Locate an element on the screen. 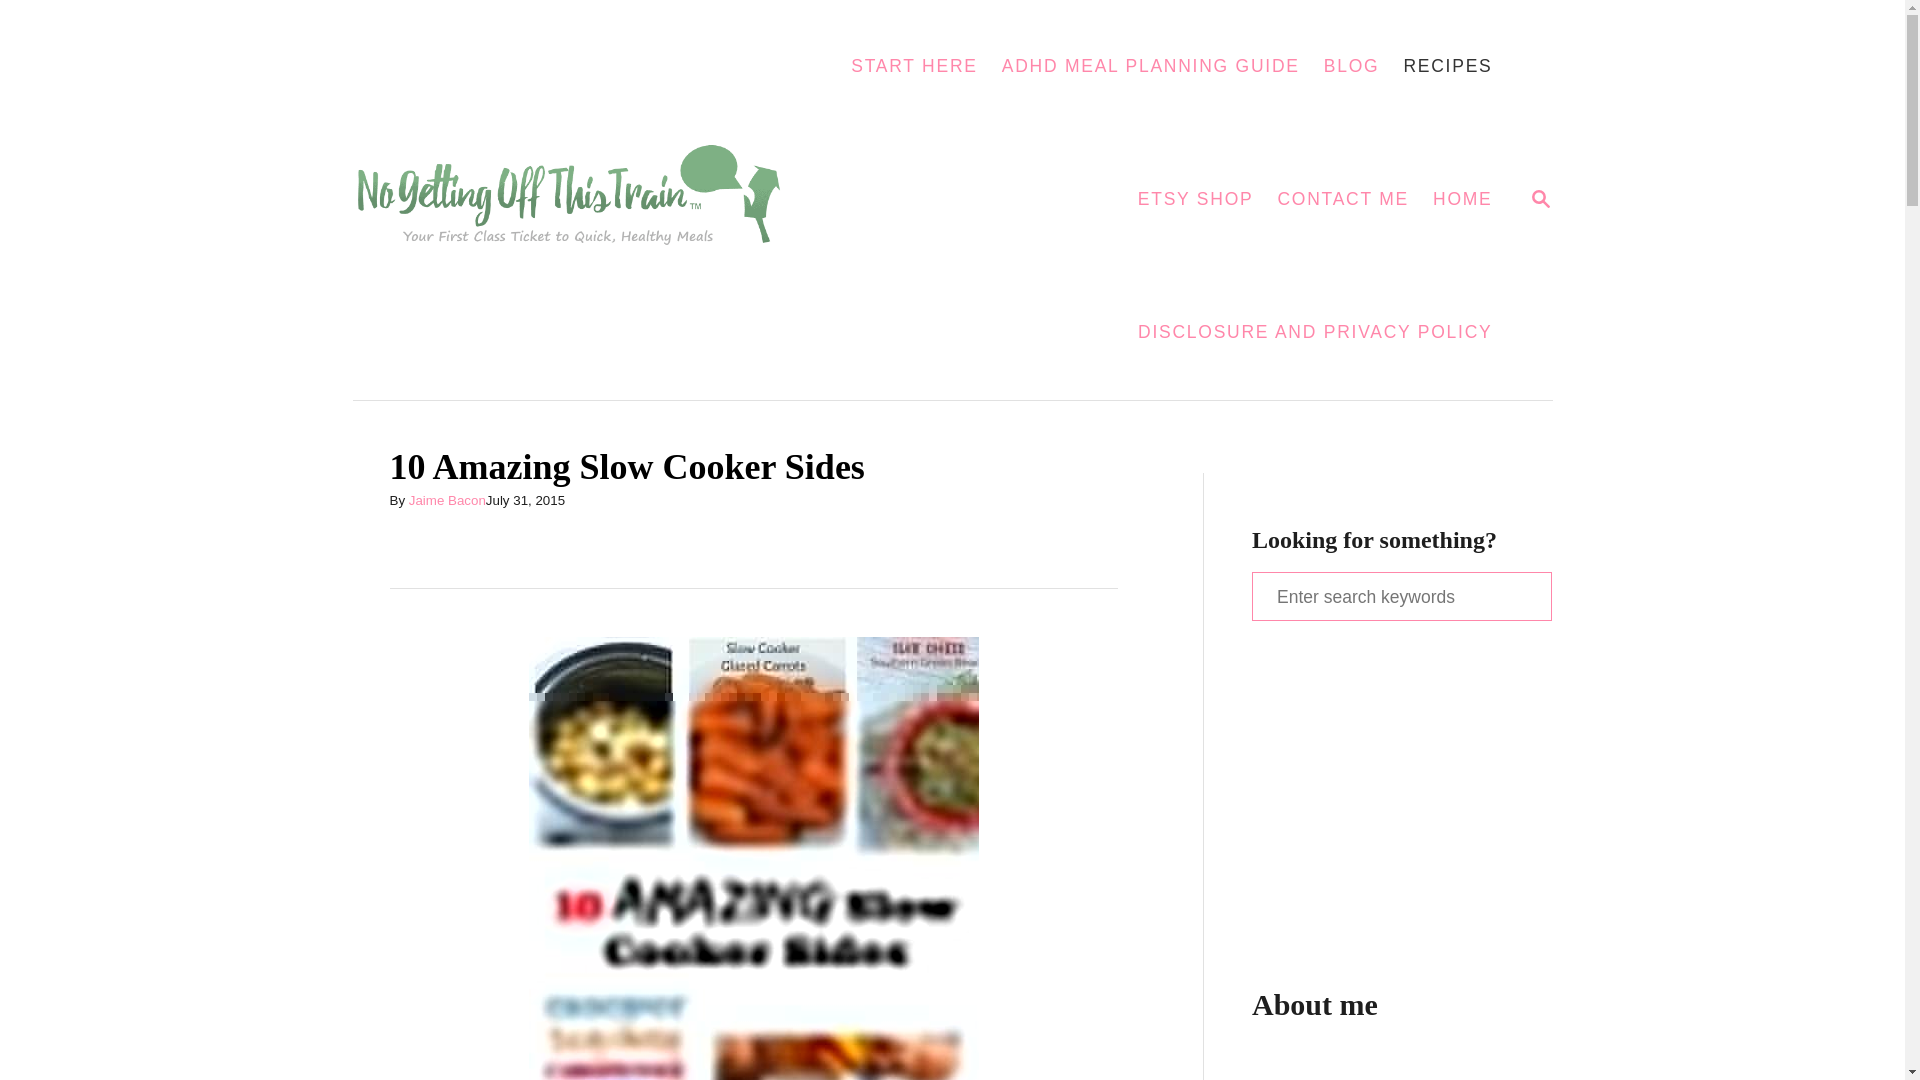 The image size is (1920, 1080). Jaime Bacon is located at coordinates (1462, 200).